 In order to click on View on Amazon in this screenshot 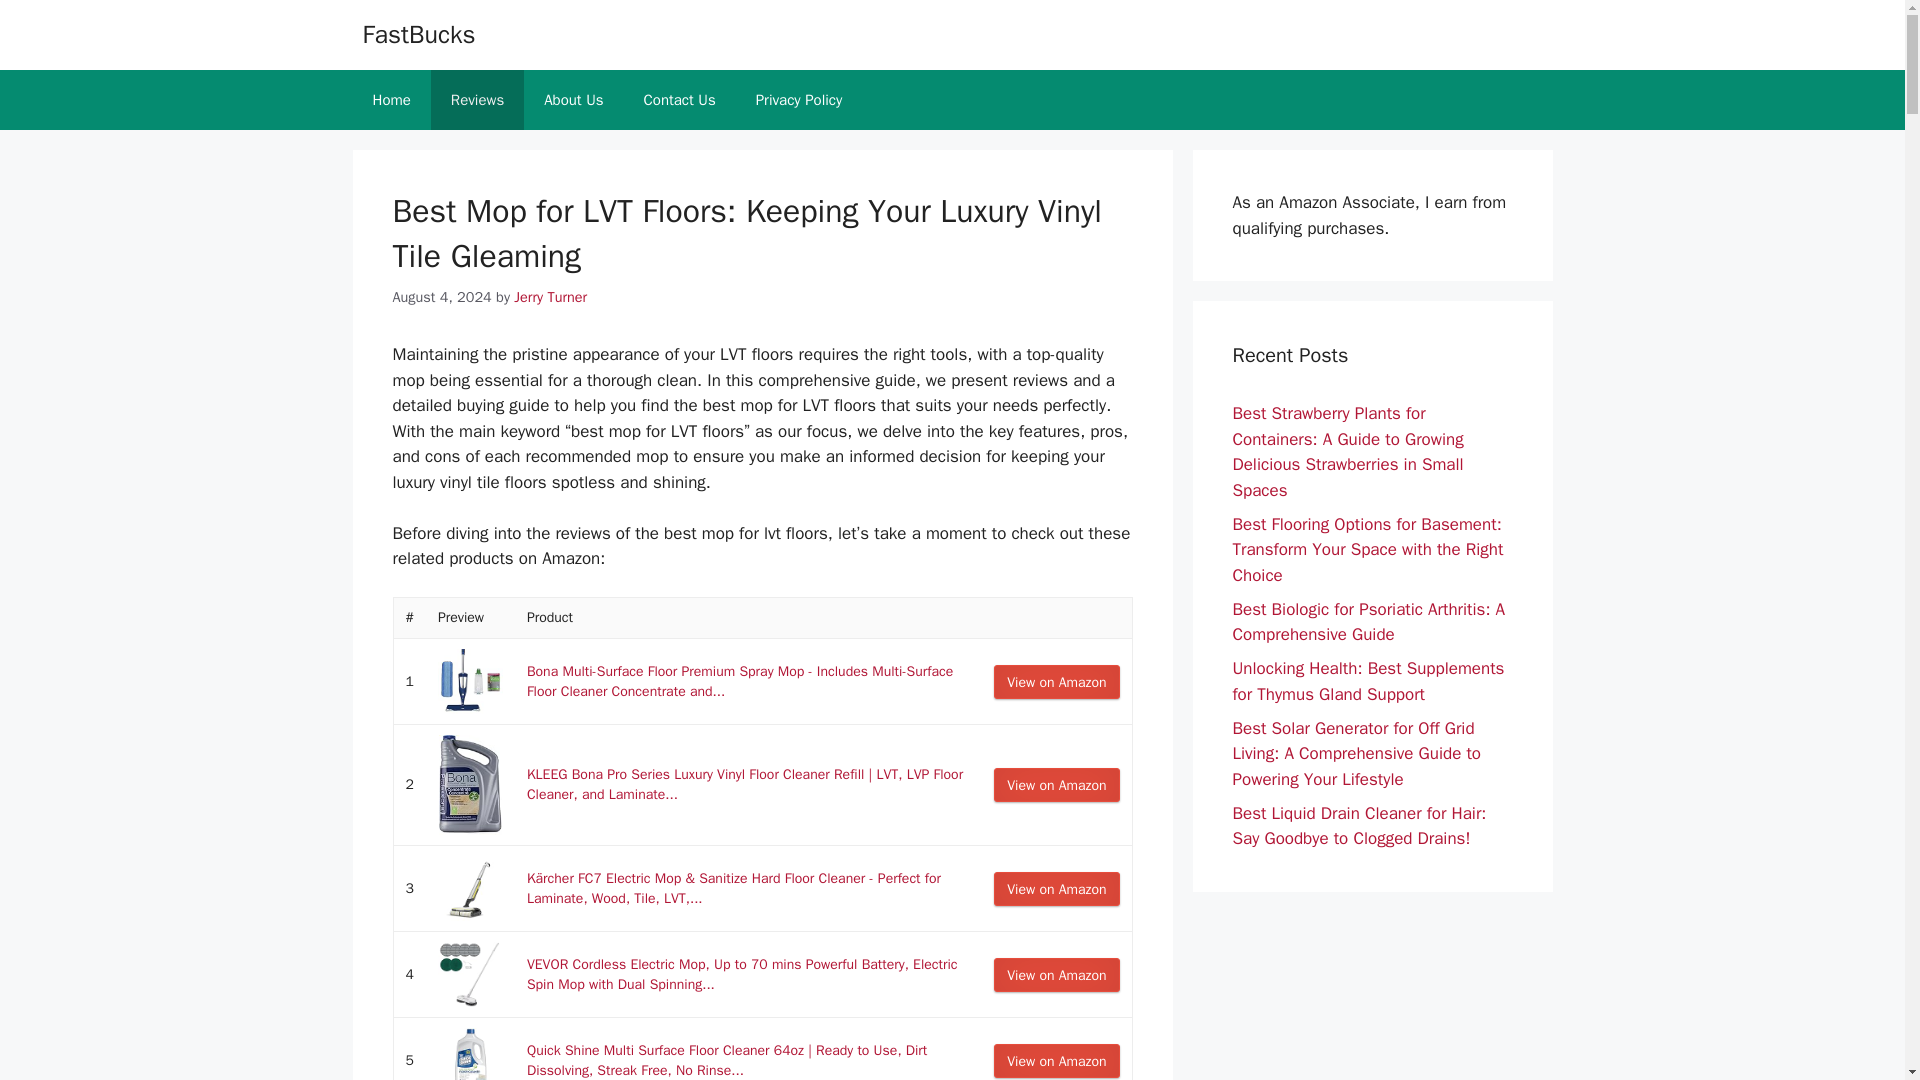, I will do `click(1056, 784)`.